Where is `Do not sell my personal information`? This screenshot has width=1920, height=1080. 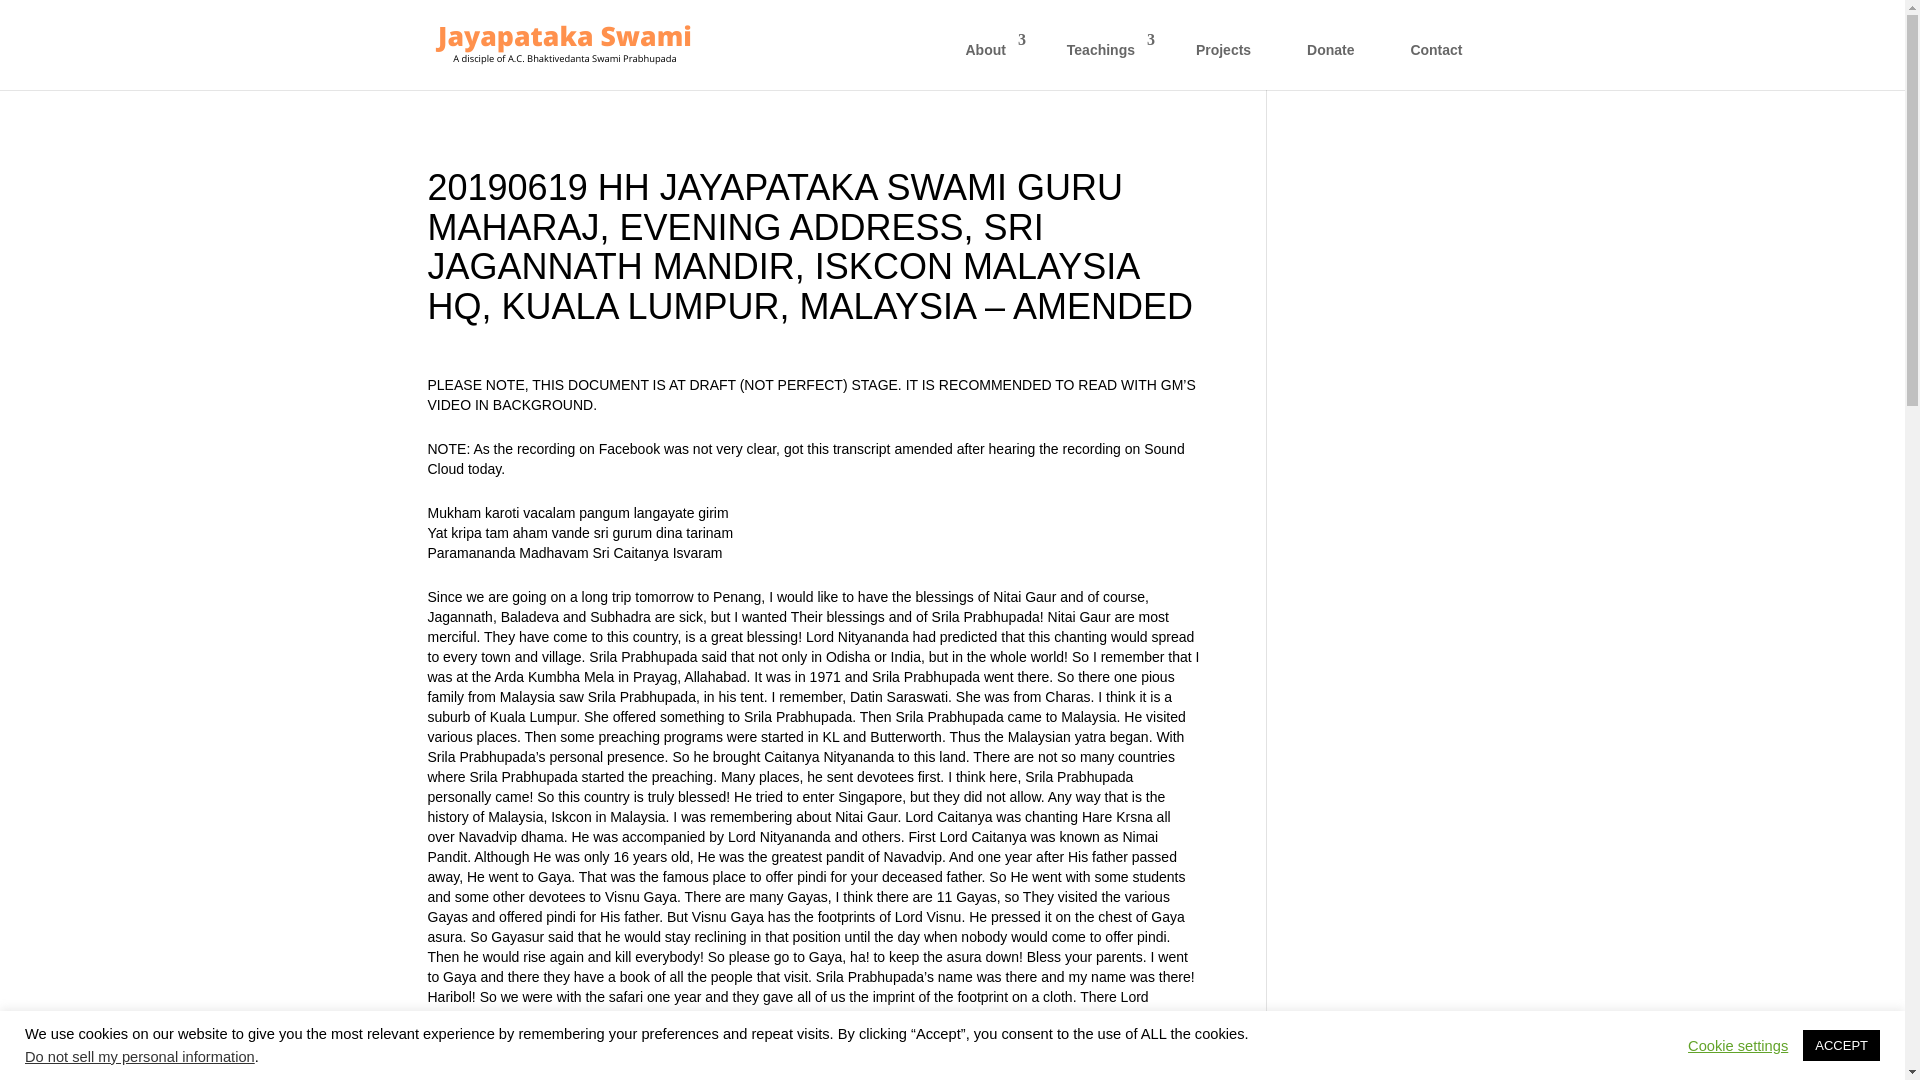
Do not sell my personal information is located at coordinates (140, 1056).